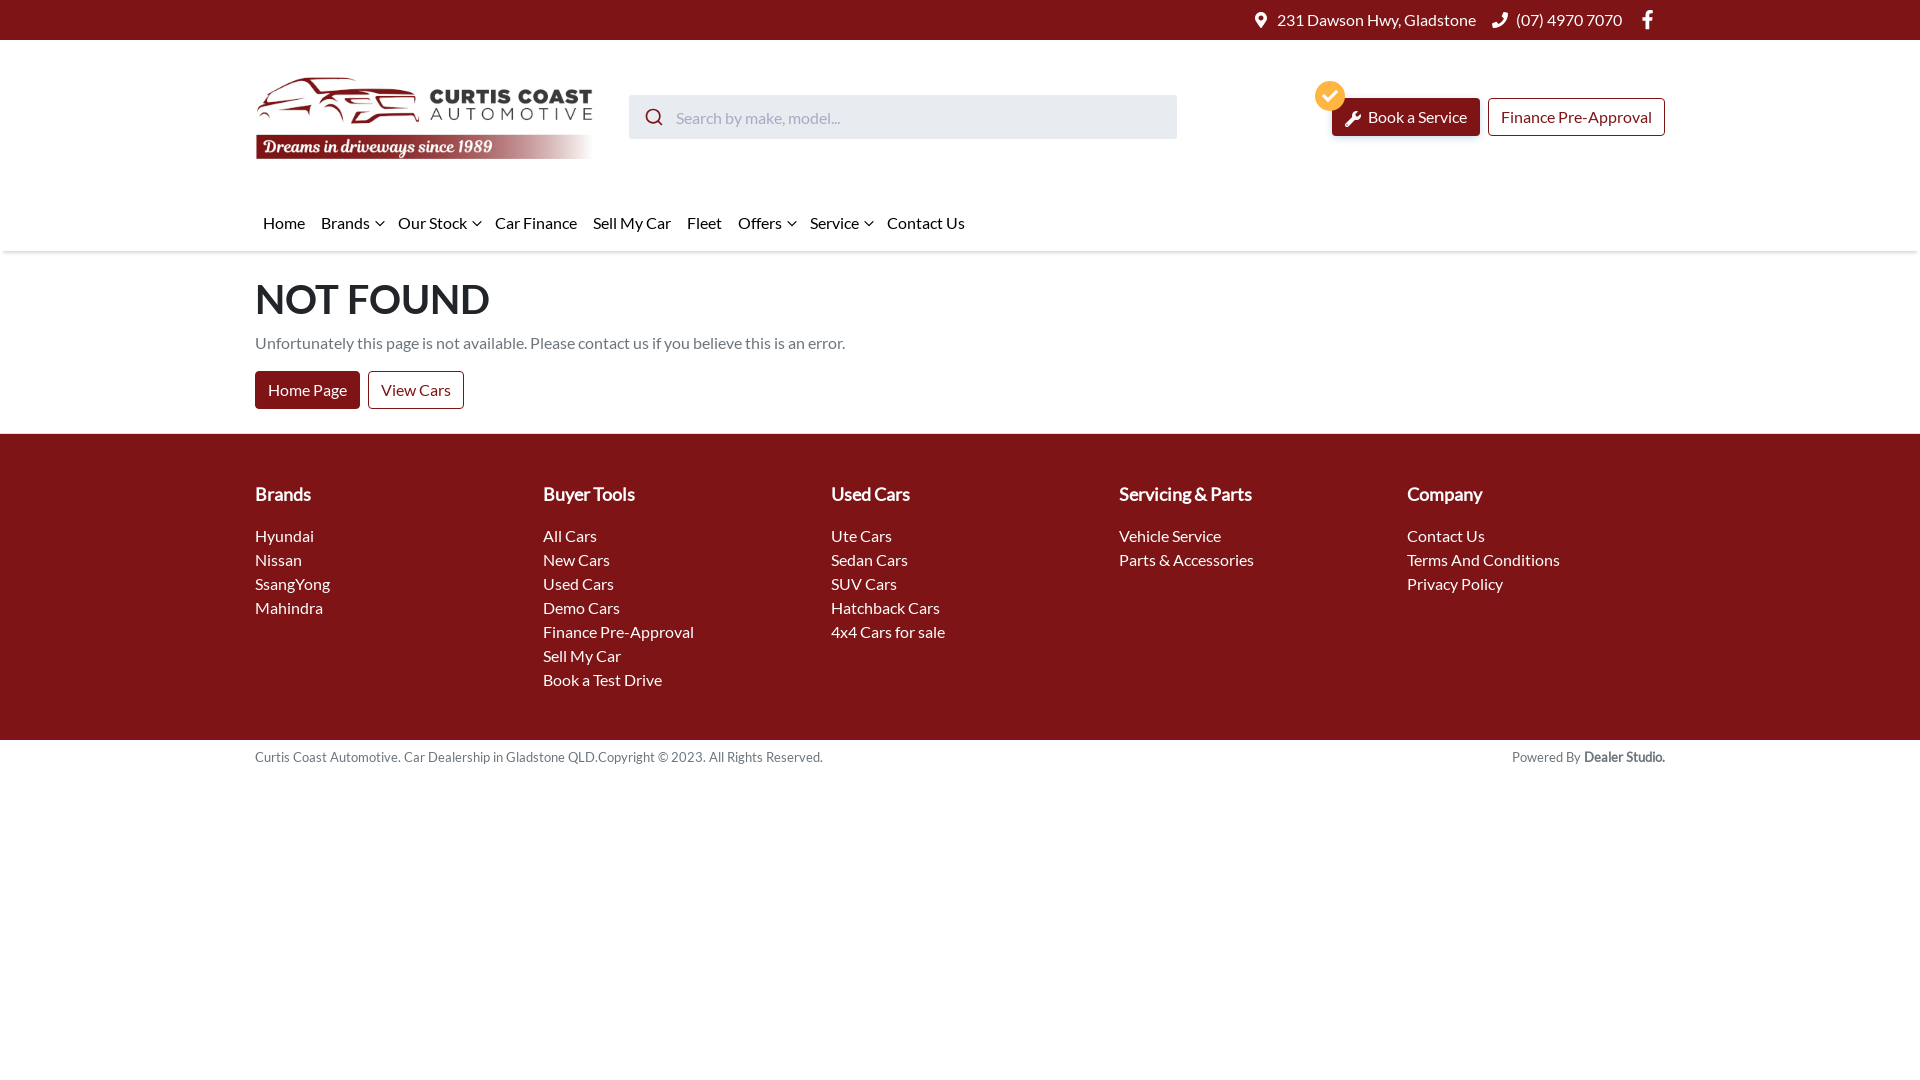  I want to click on Brands, so click(352, 223).